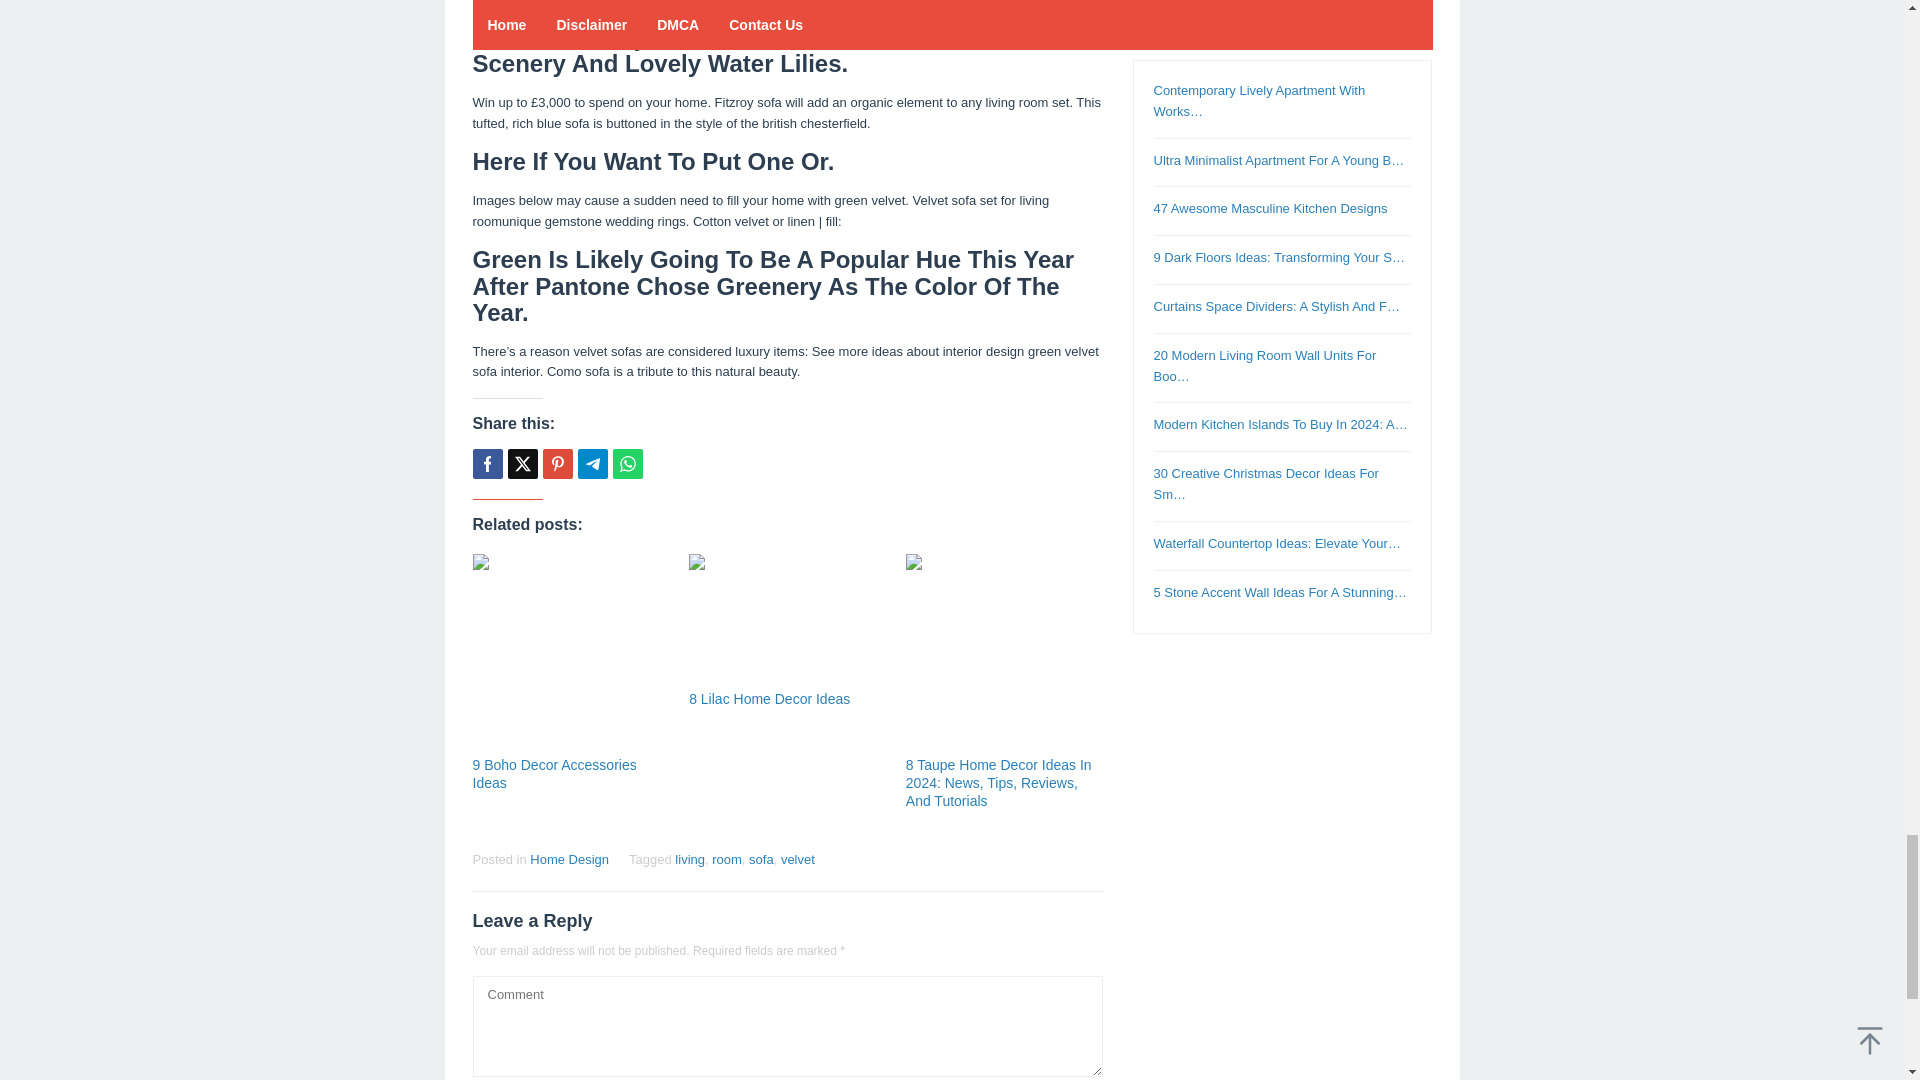 Image resolution: width=1920 pixels, height=1080 pixels. Describe the element at coordinates (760, 860) in the screenshot. I see `sofa` at that location.